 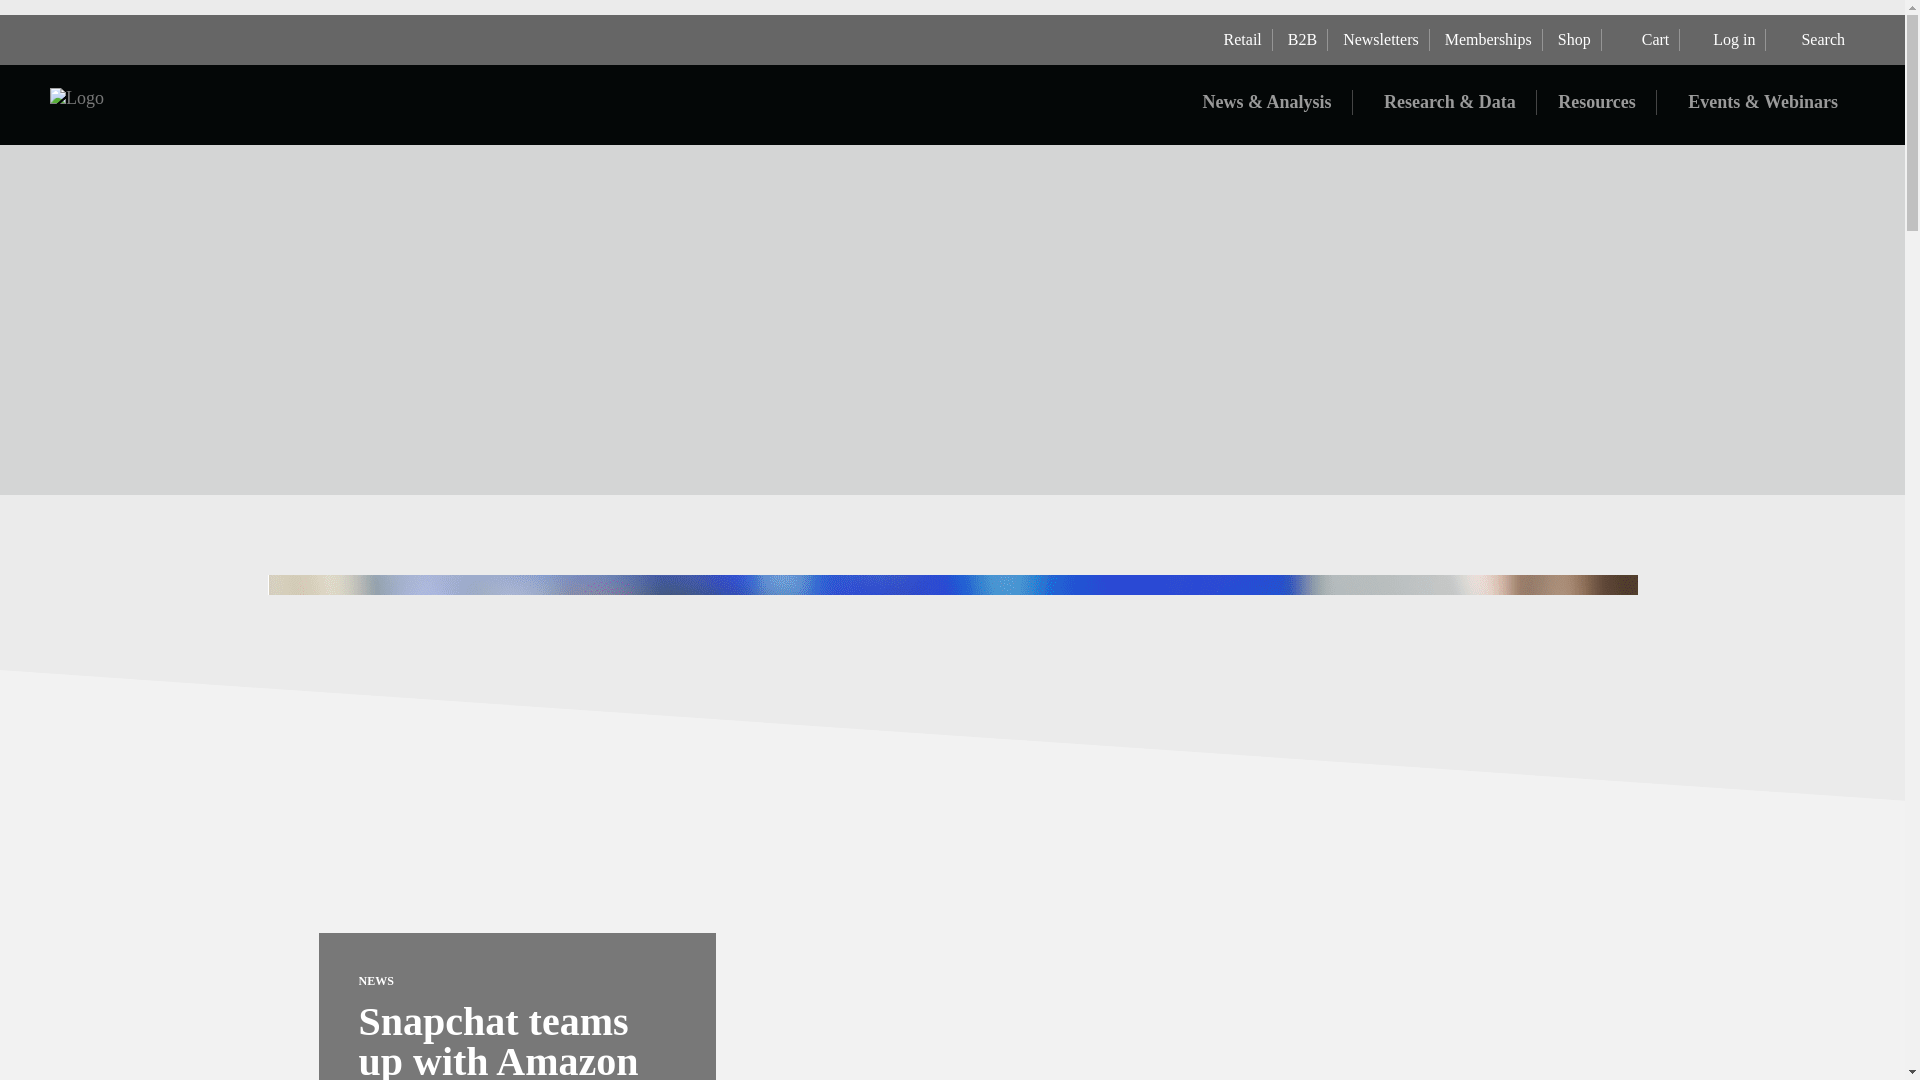 What do you see at coordinates (1240, 40) in the screenshot?
I see `Retail` at bounding box center [1240, 40].